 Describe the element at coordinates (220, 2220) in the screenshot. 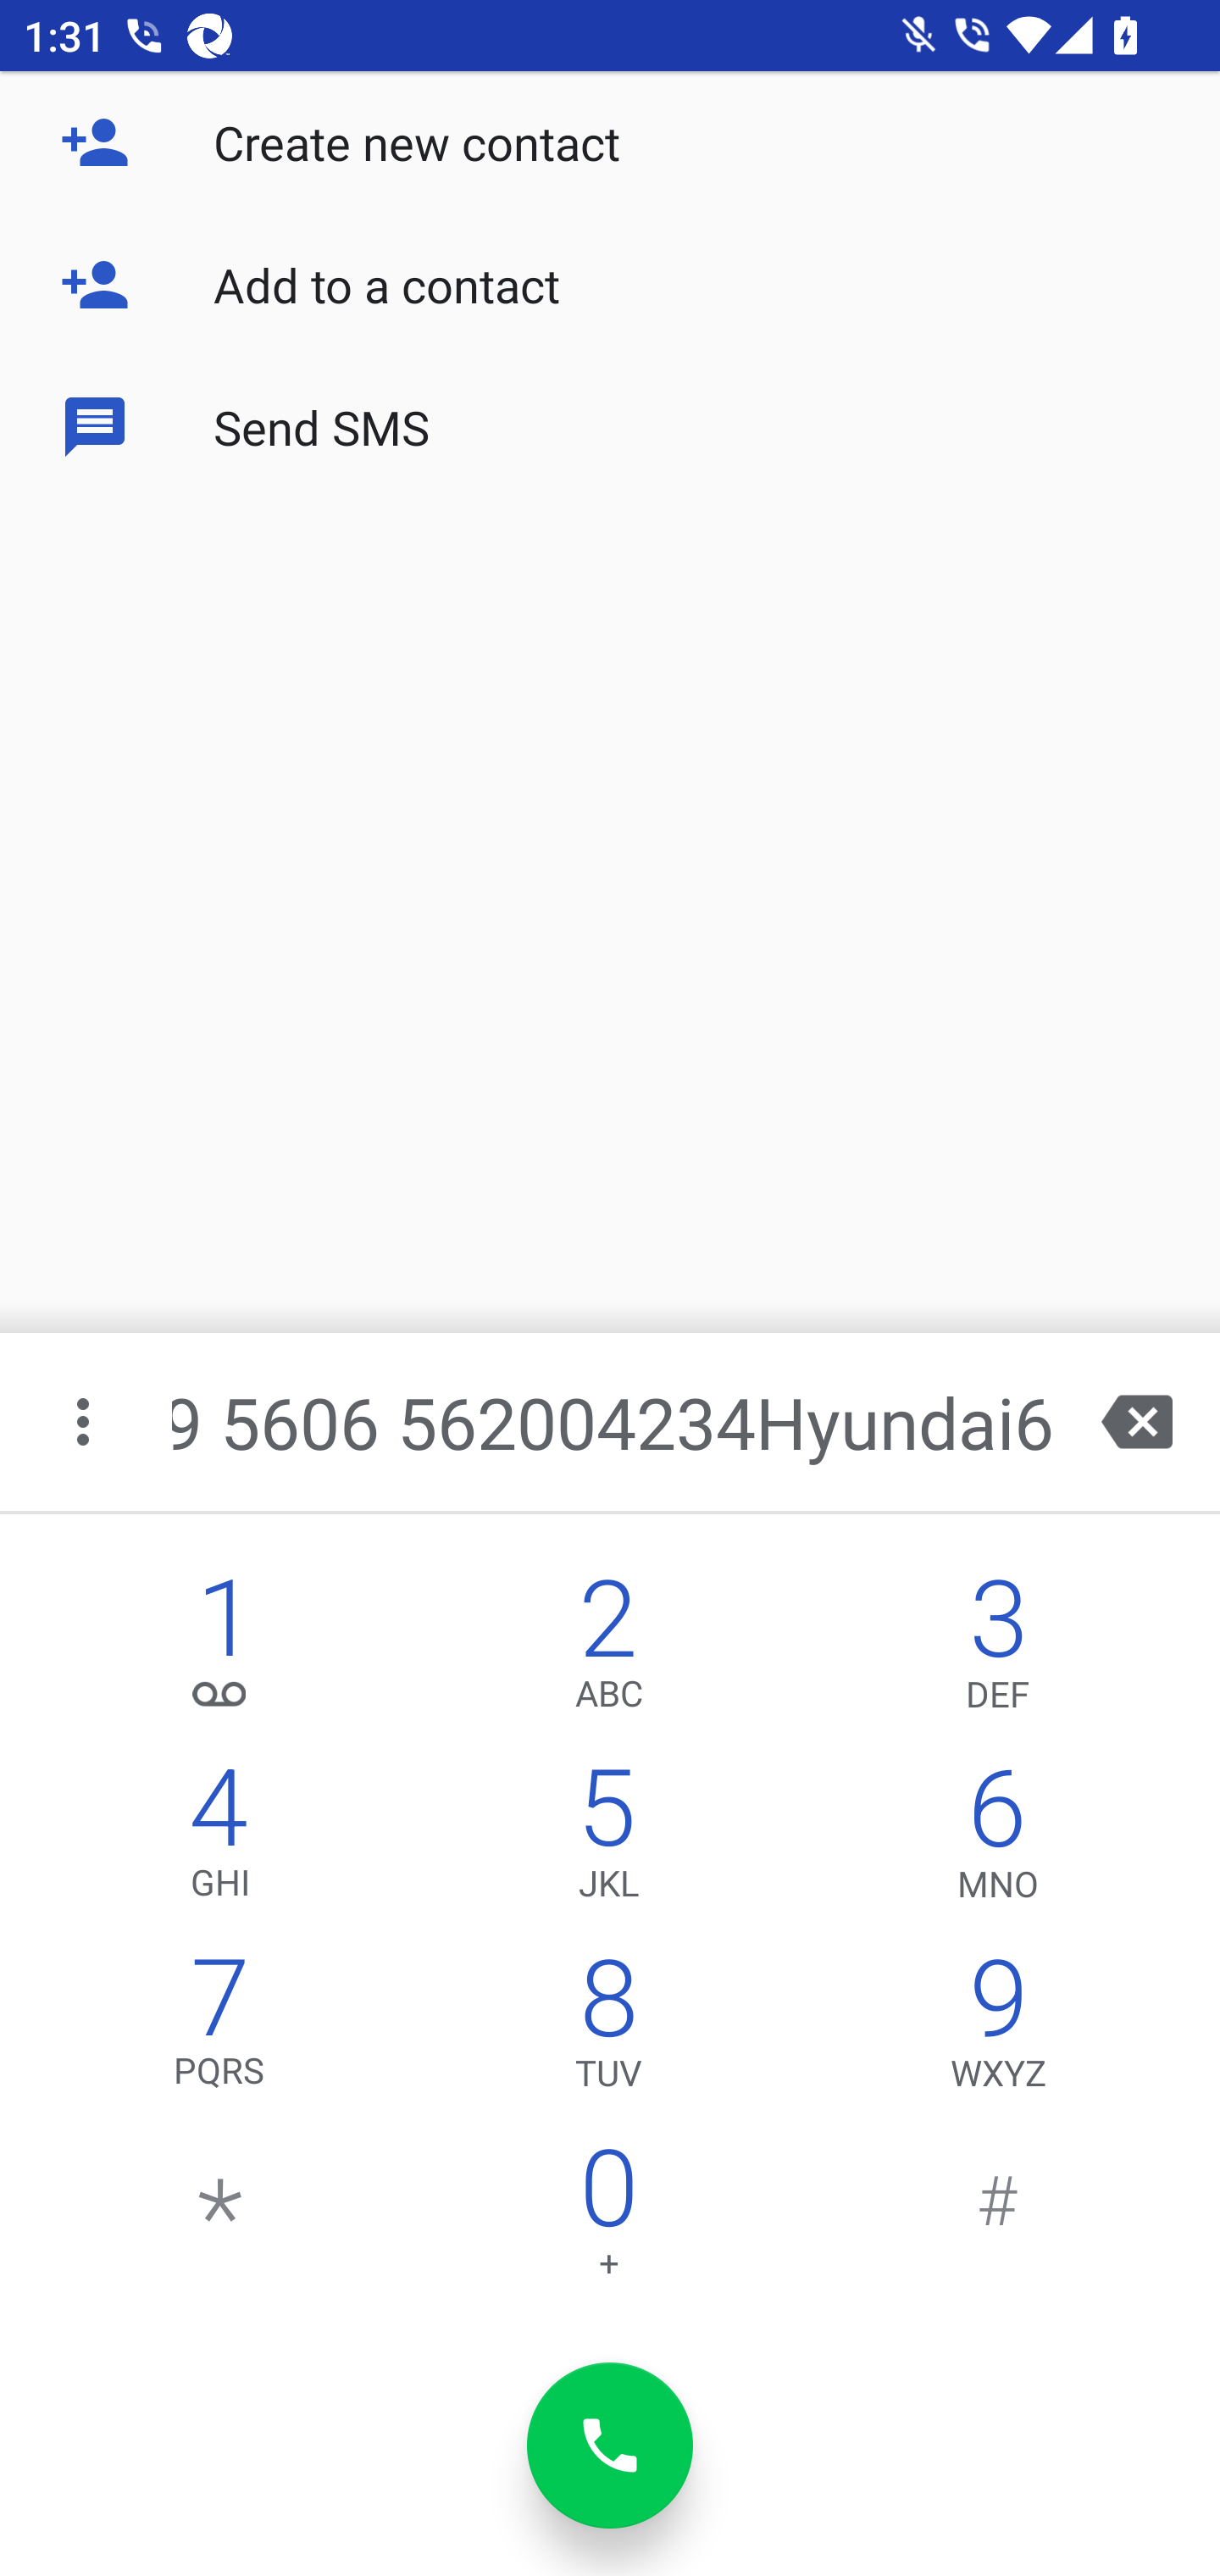

I see `*` at that location.